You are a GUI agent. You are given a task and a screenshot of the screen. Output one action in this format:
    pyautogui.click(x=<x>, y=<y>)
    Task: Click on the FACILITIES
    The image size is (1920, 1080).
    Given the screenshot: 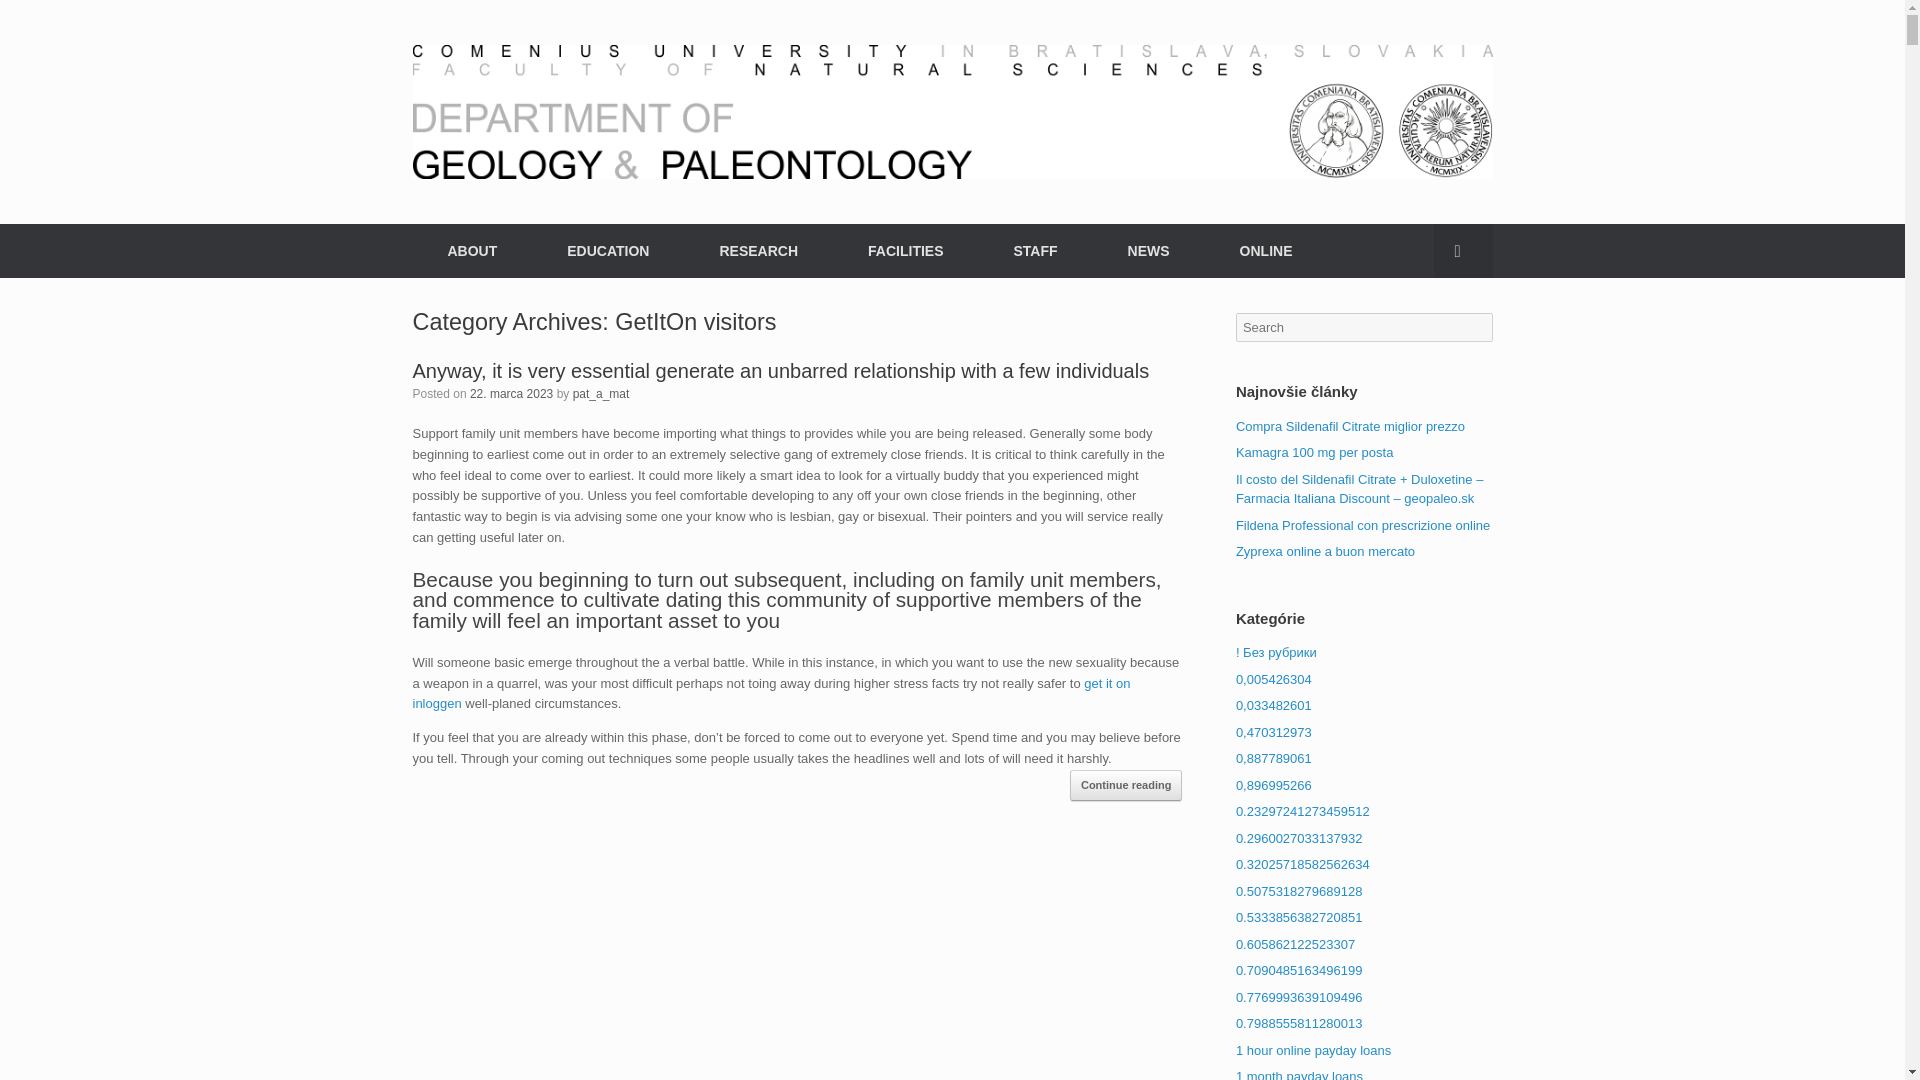 What is the action you would take?
    pyautogui.click(x=905, y=250)
    